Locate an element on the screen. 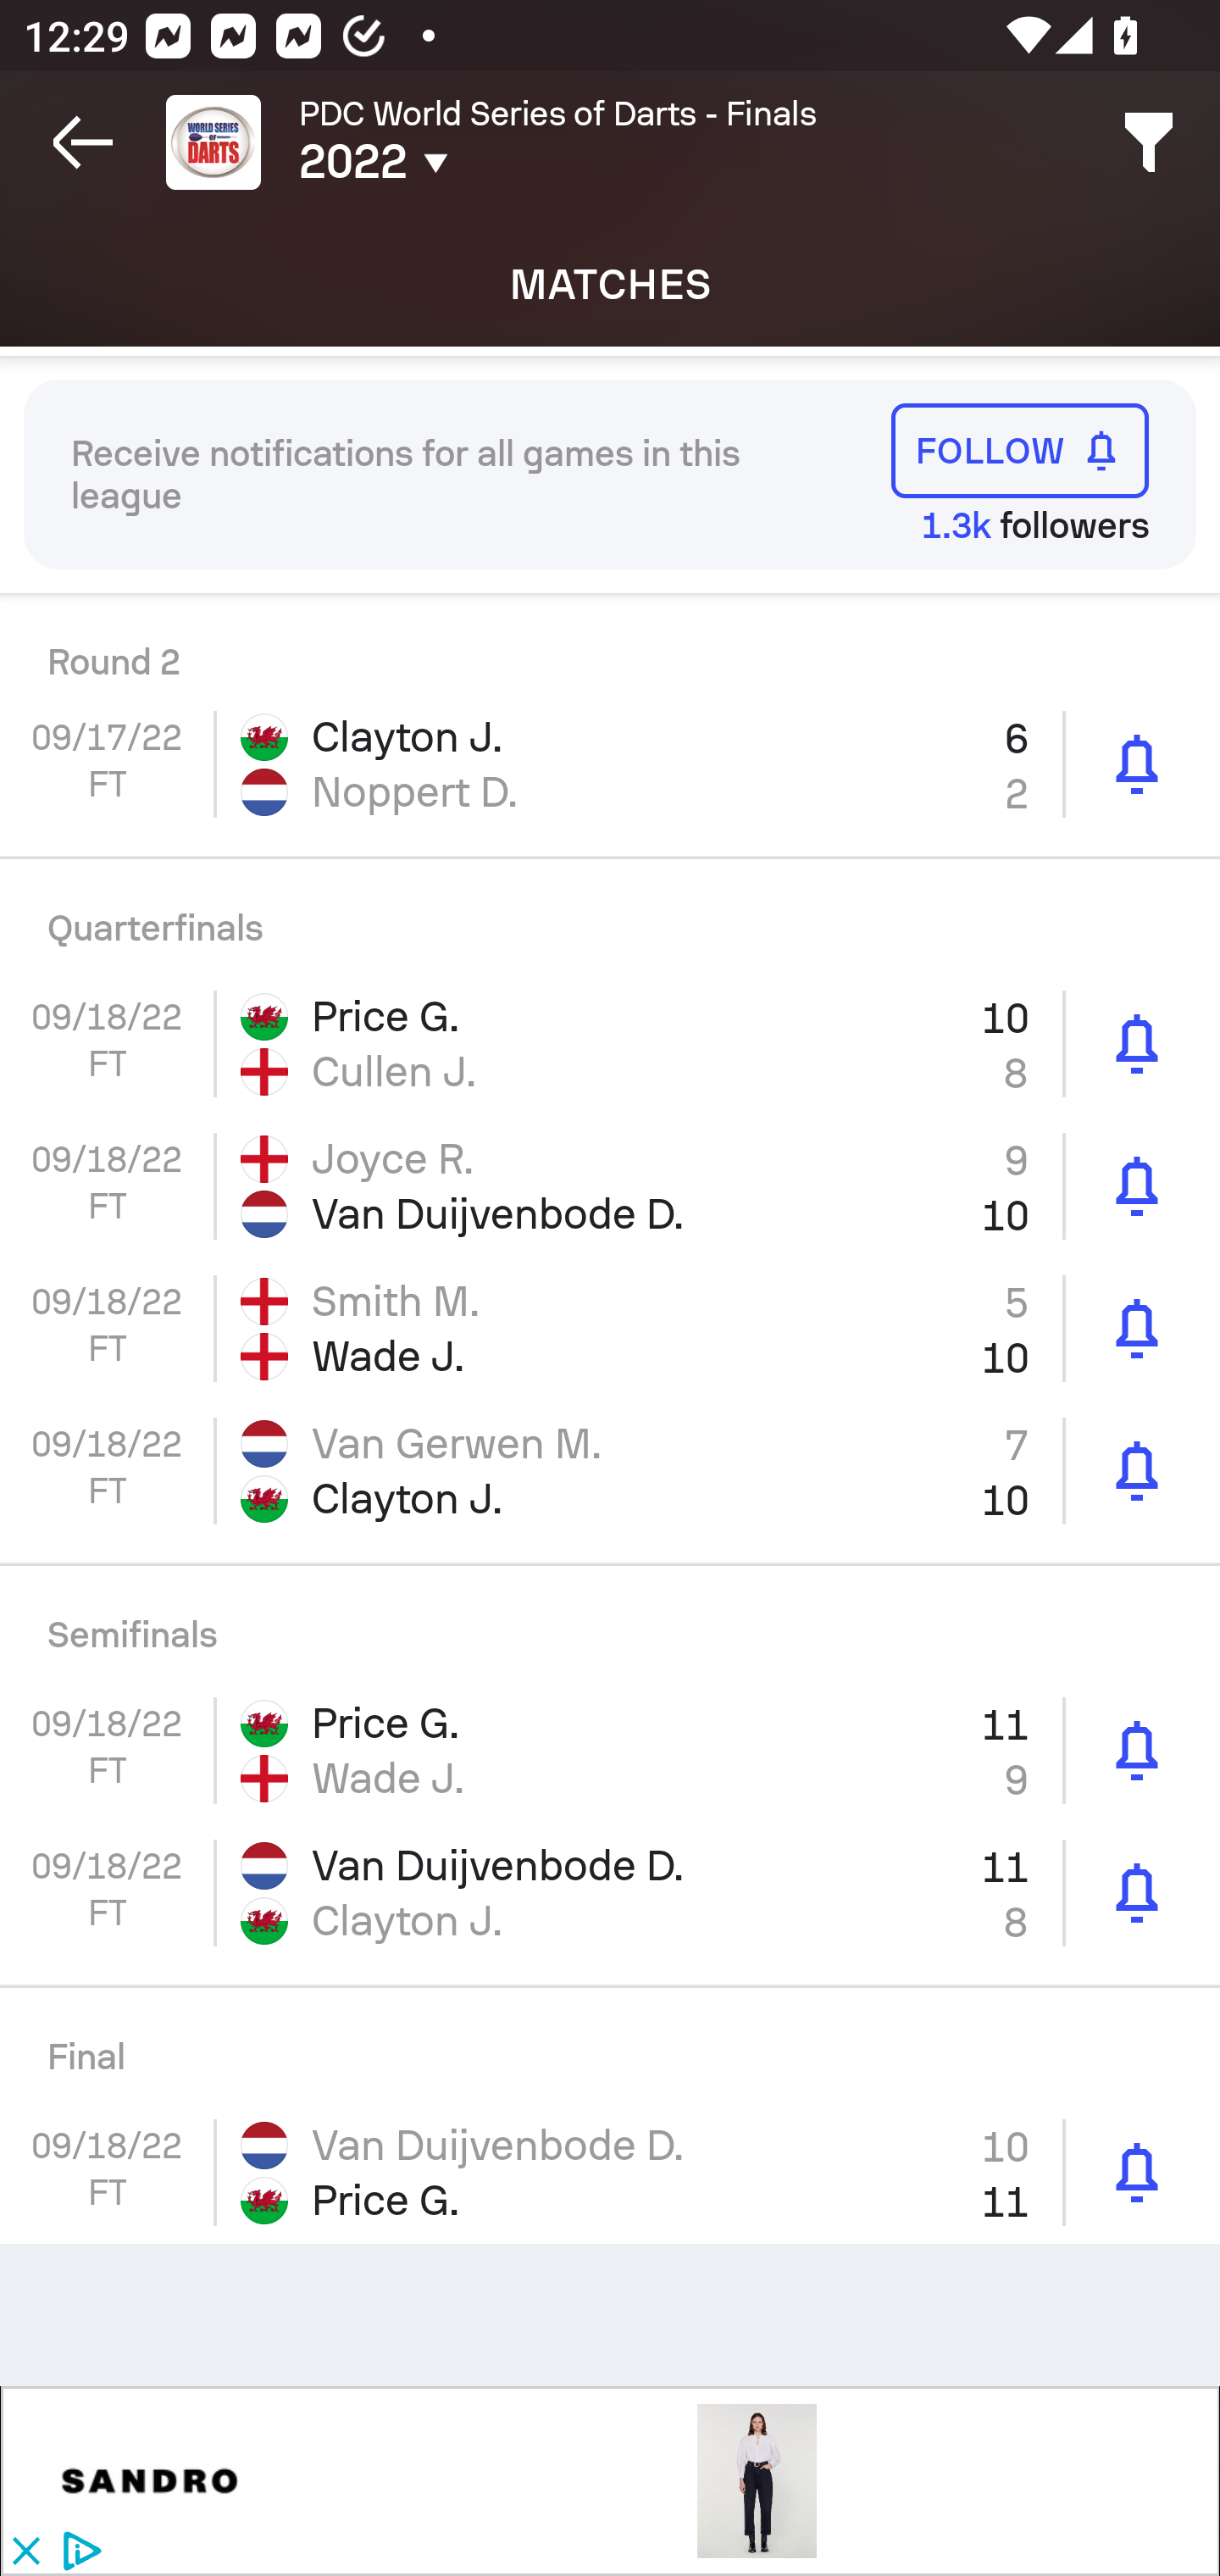  09/18/22 FT Price G. 10 Cullen J. 8 is located at coordinates (610, 1044).